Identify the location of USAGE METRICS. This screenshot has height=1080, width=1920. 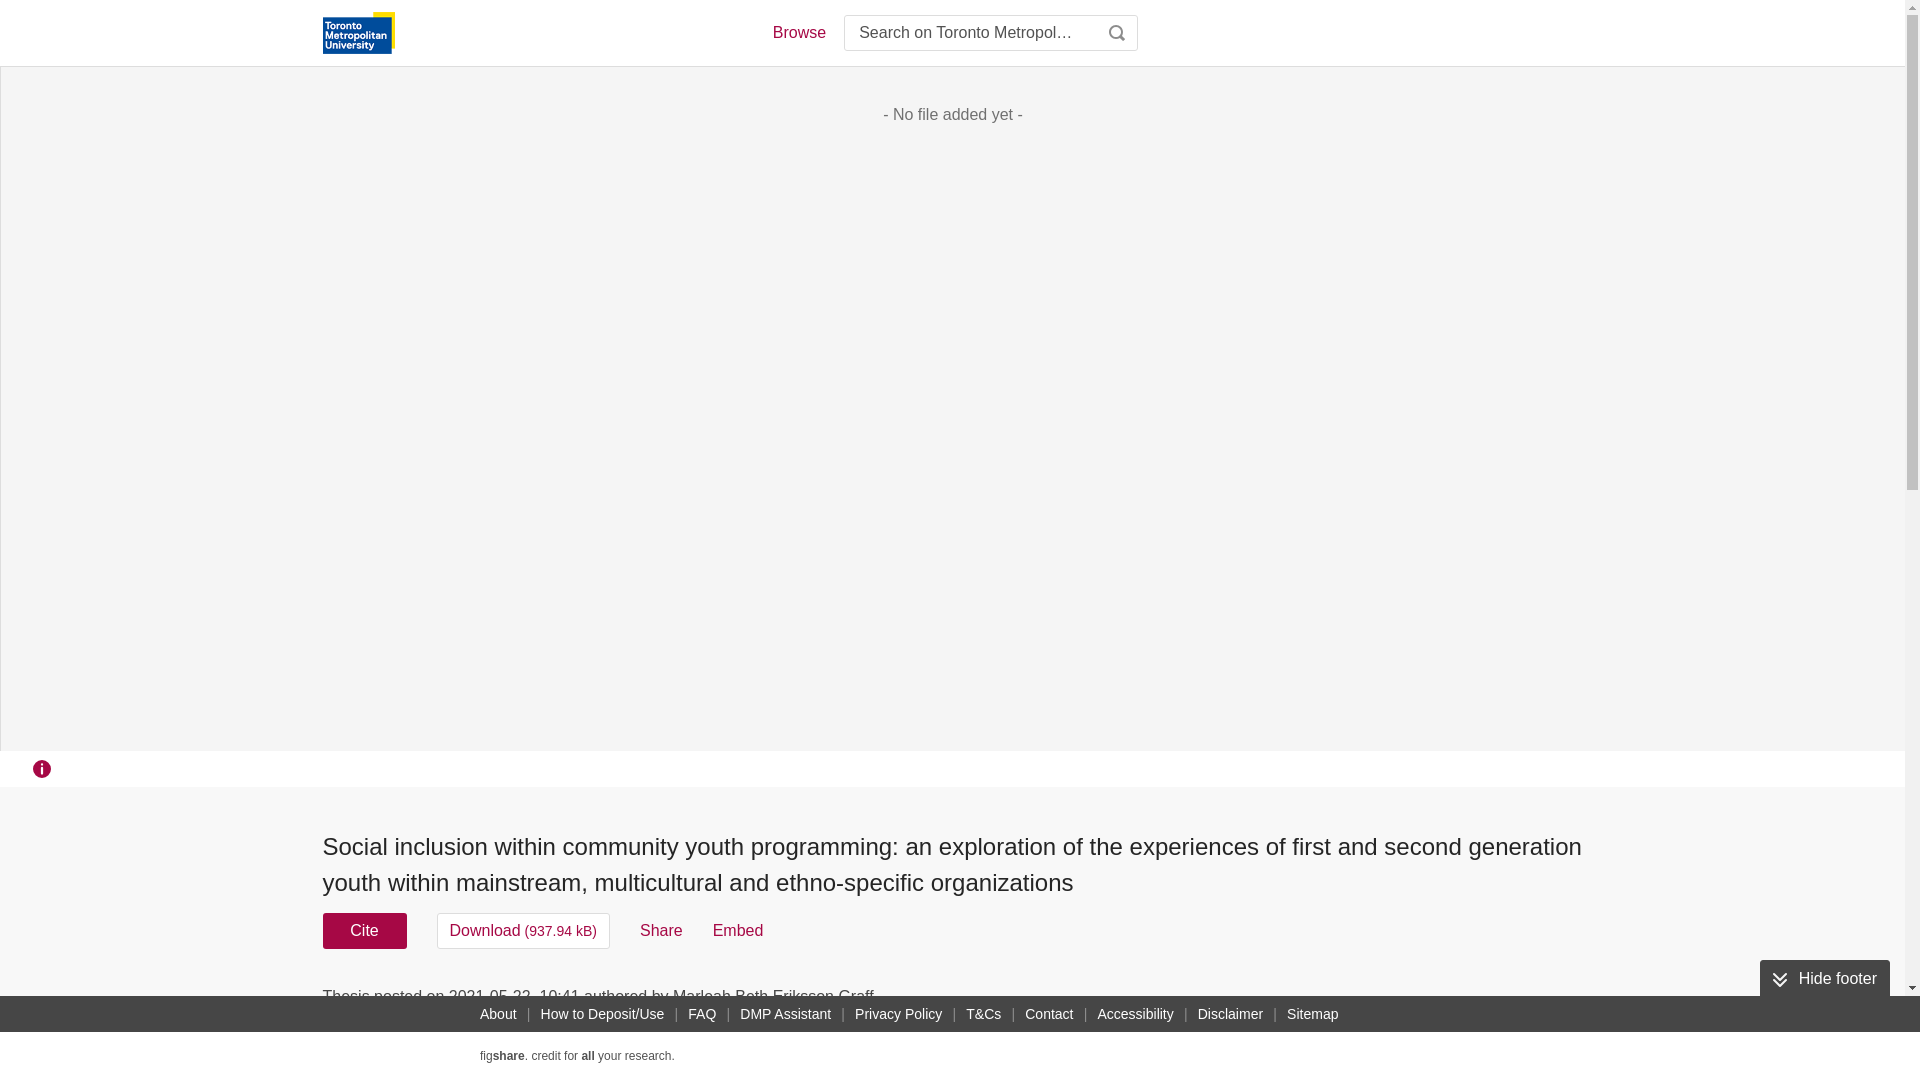
(1288, 1002).